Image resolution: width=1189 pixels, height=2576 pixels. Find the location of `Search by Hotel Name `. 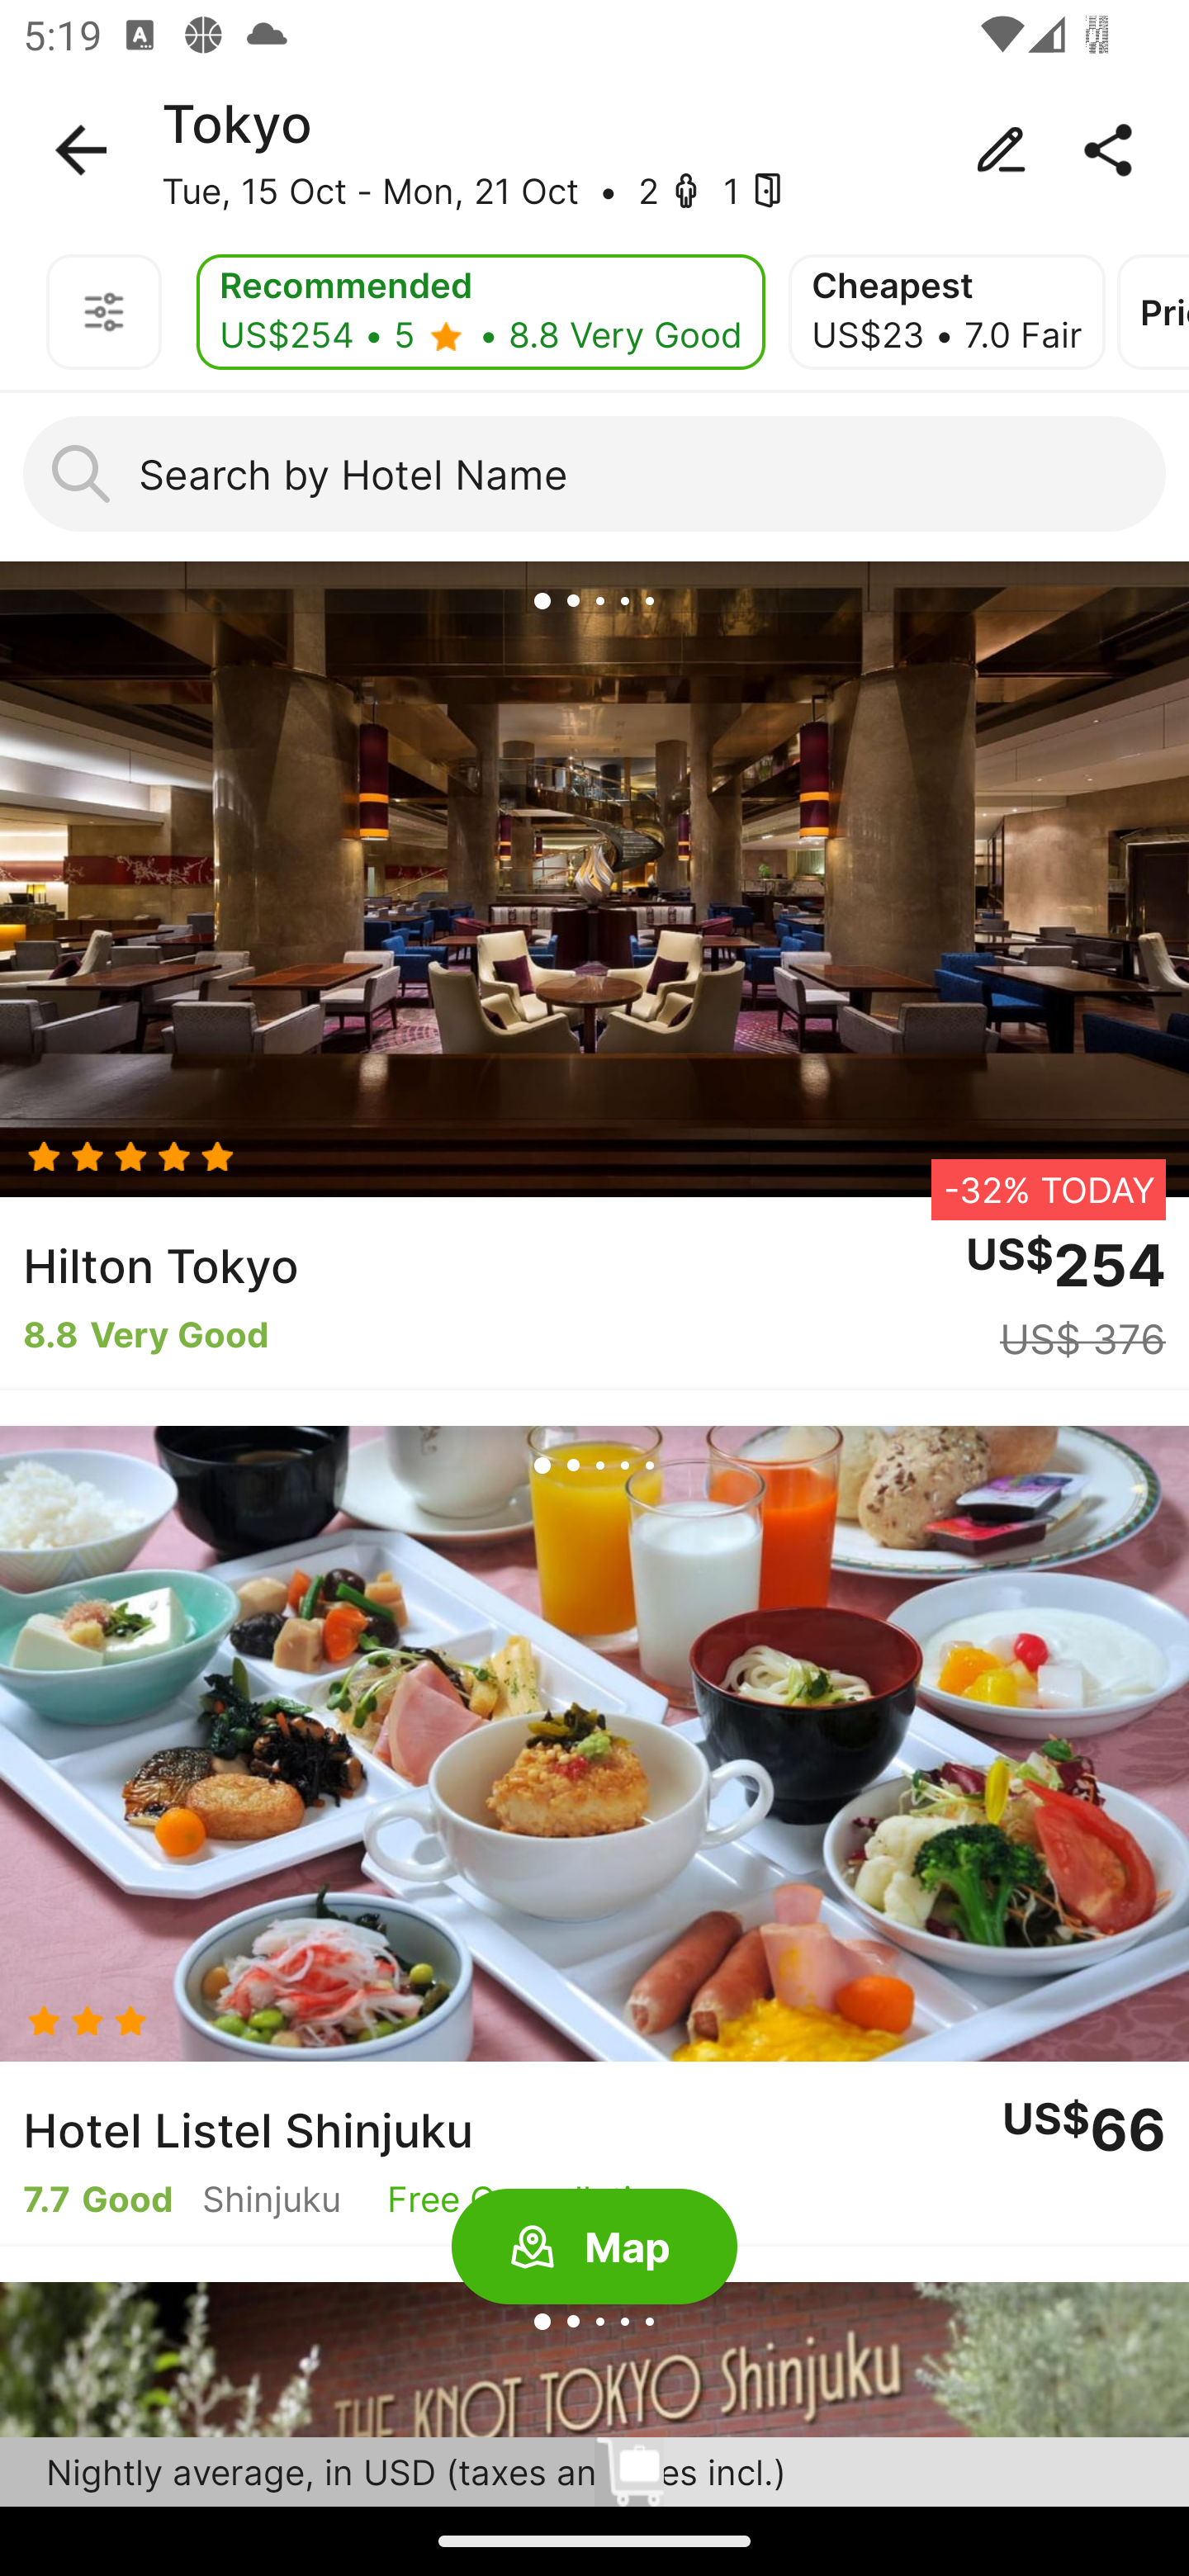

Search by Hotel Name  is located at coordinates (594, 474).